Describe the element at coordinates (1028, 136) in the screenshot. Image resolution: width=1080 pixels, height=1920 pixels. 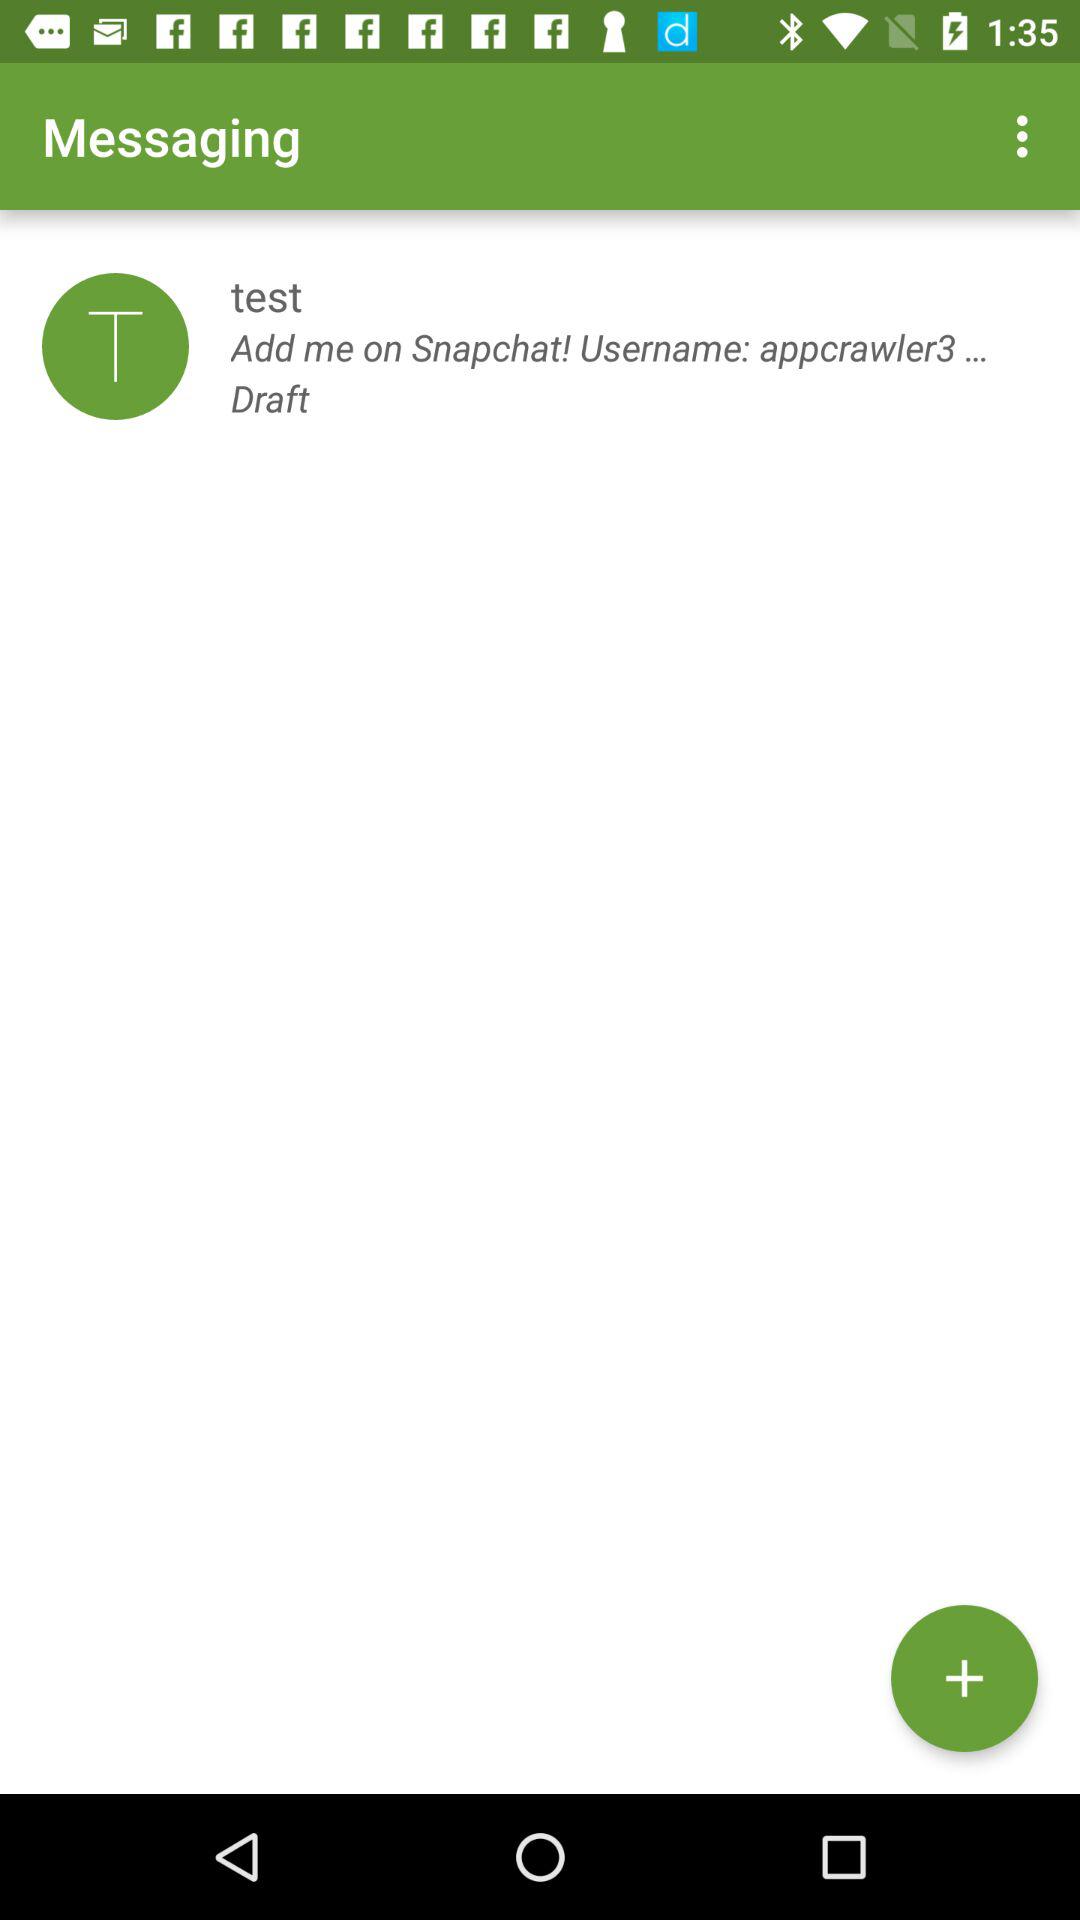
I see `turn off icon next to messaging app` at that location.